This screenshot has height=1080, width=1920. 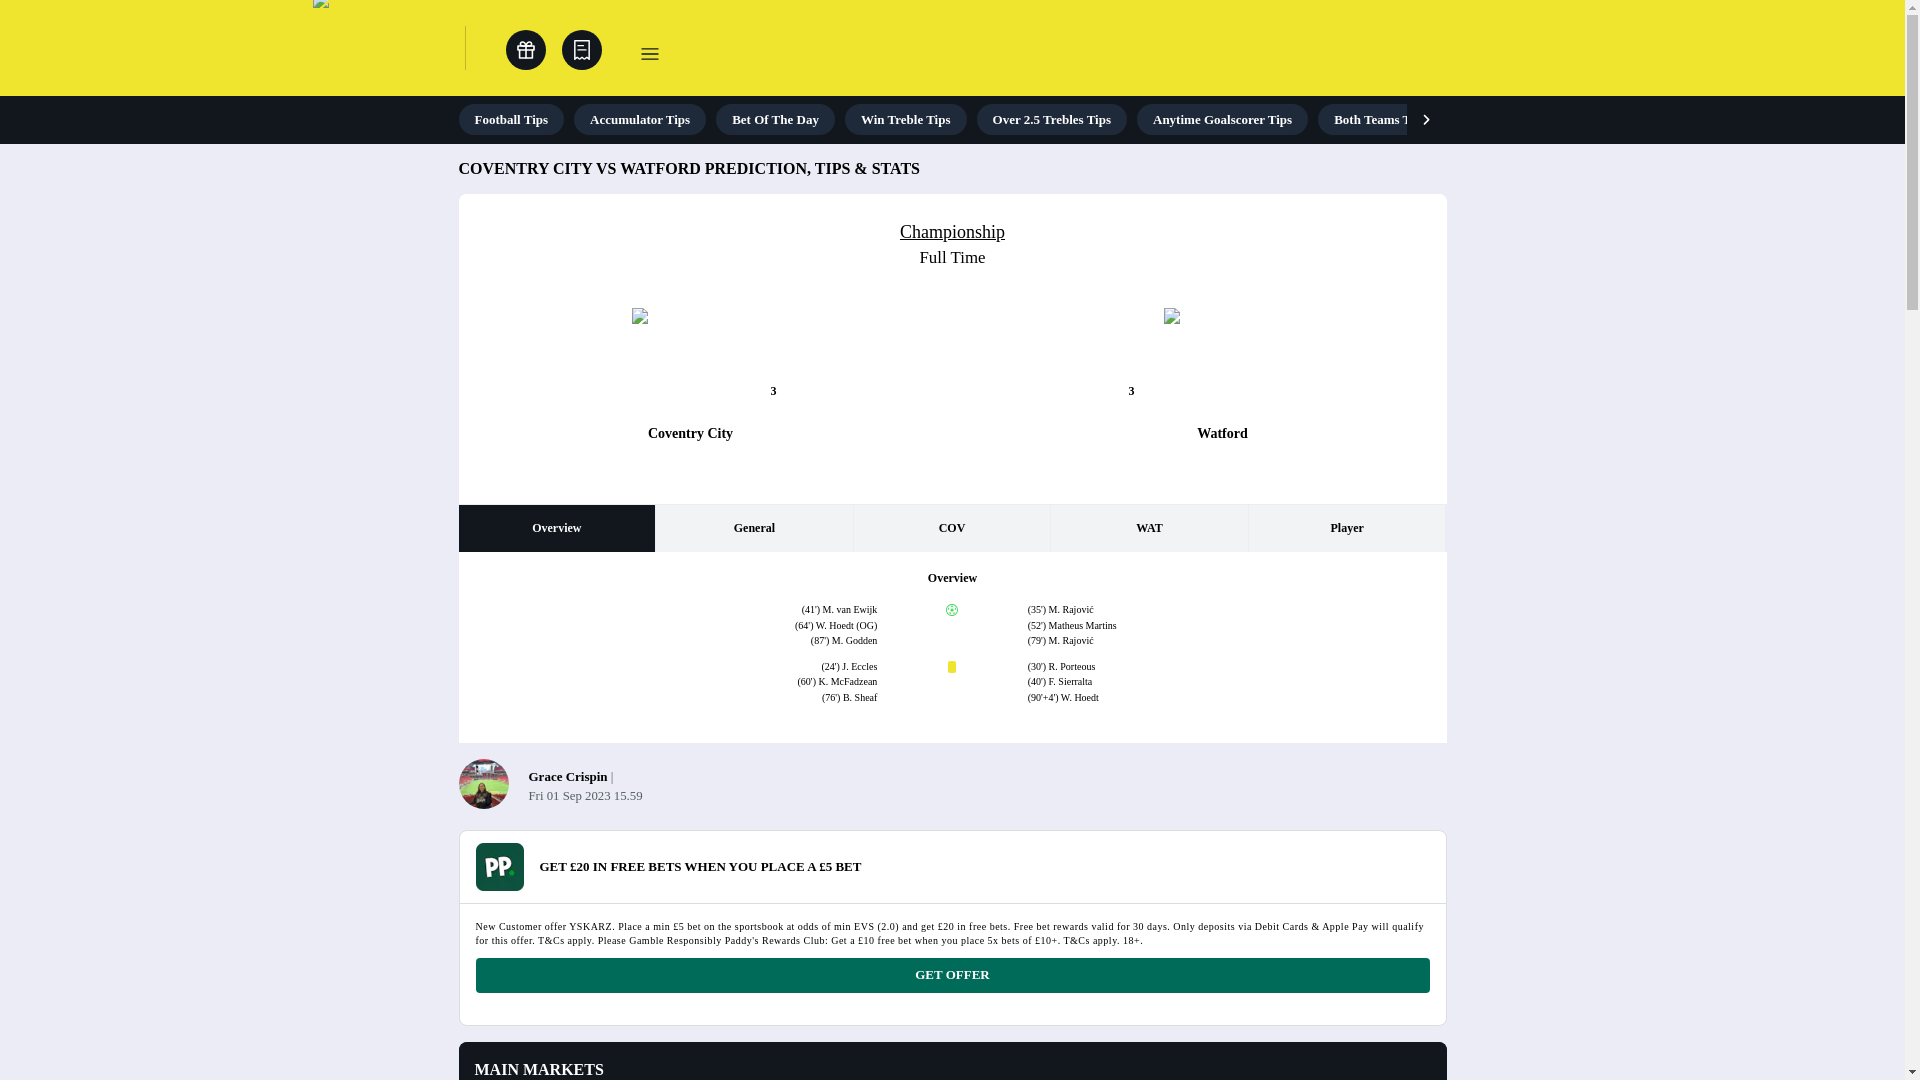 What do you see at coordinates (511, 119) in the screenshot?
I see `Football Tips` at bounding box center [511, 119].